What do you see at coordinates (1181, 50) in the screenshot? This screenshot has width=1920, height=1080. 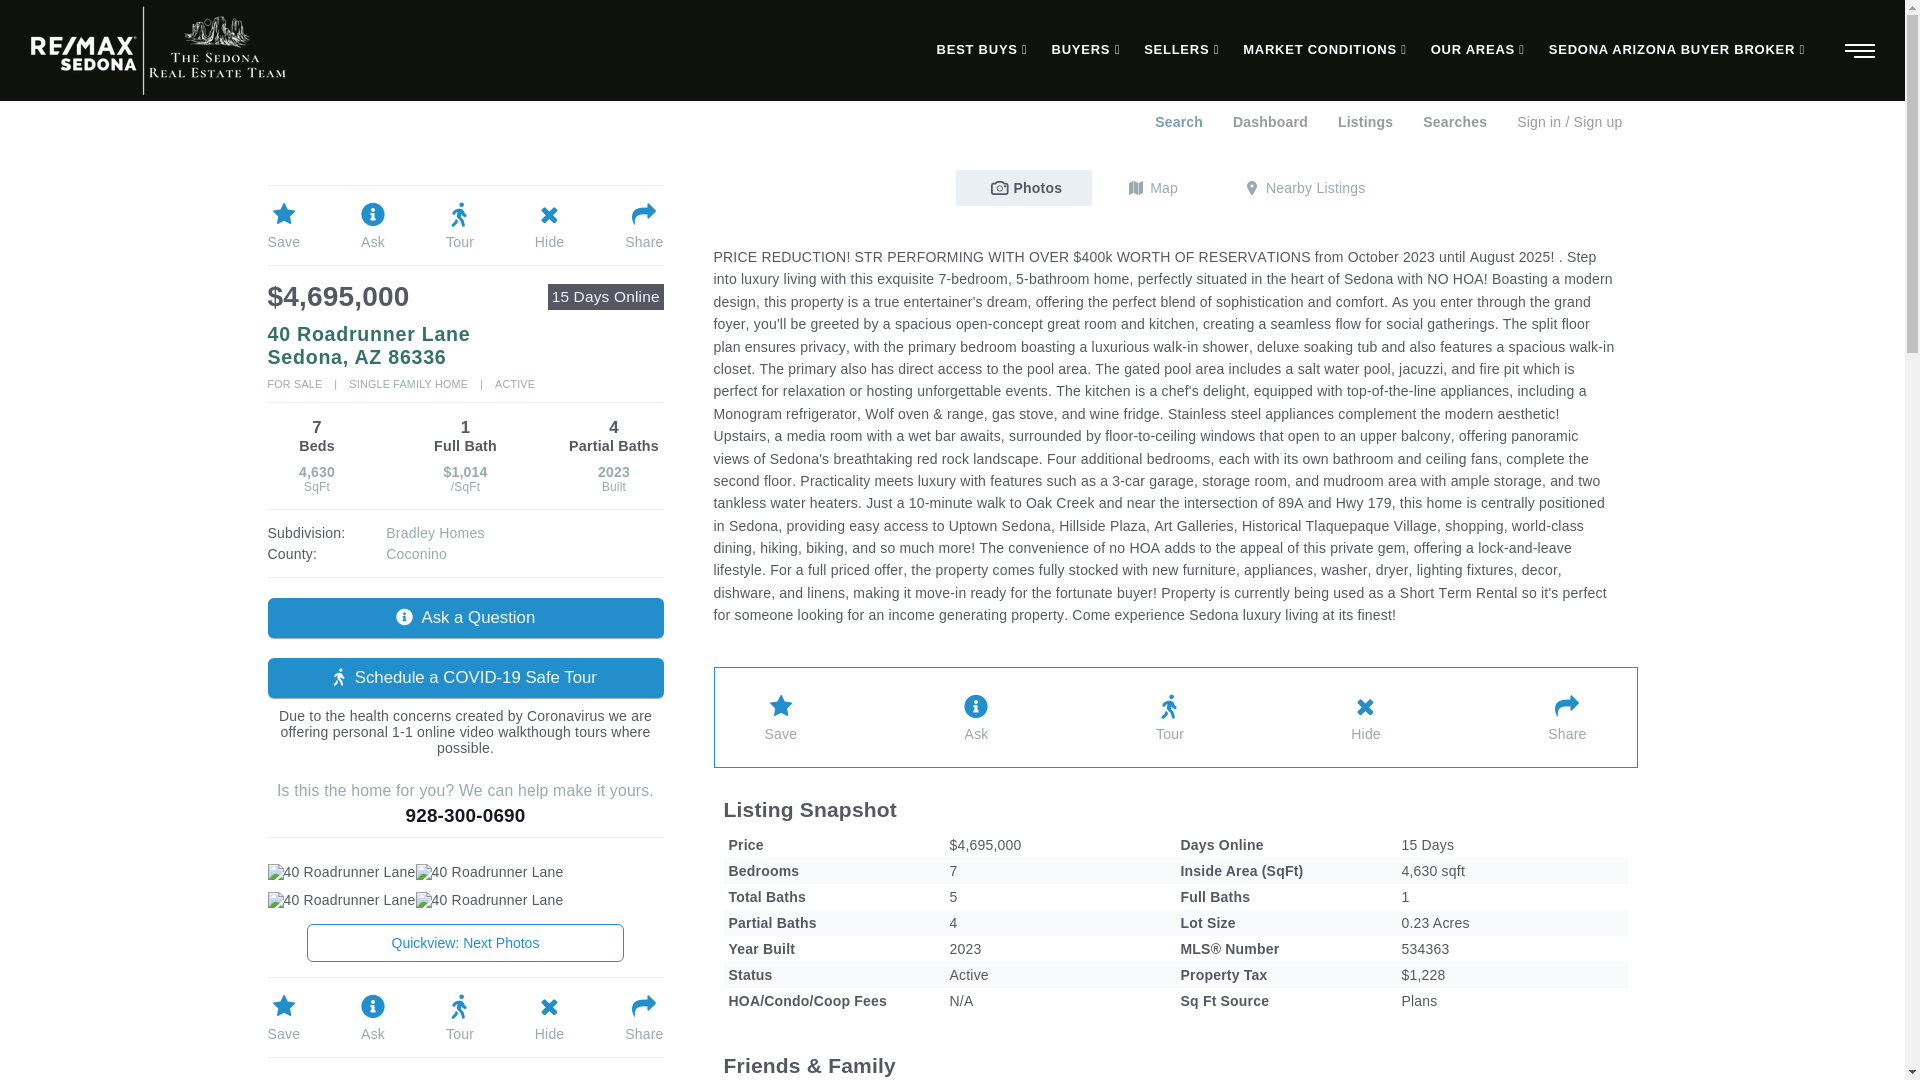 I see `SELLERS` at bounding box center [1181, 50].